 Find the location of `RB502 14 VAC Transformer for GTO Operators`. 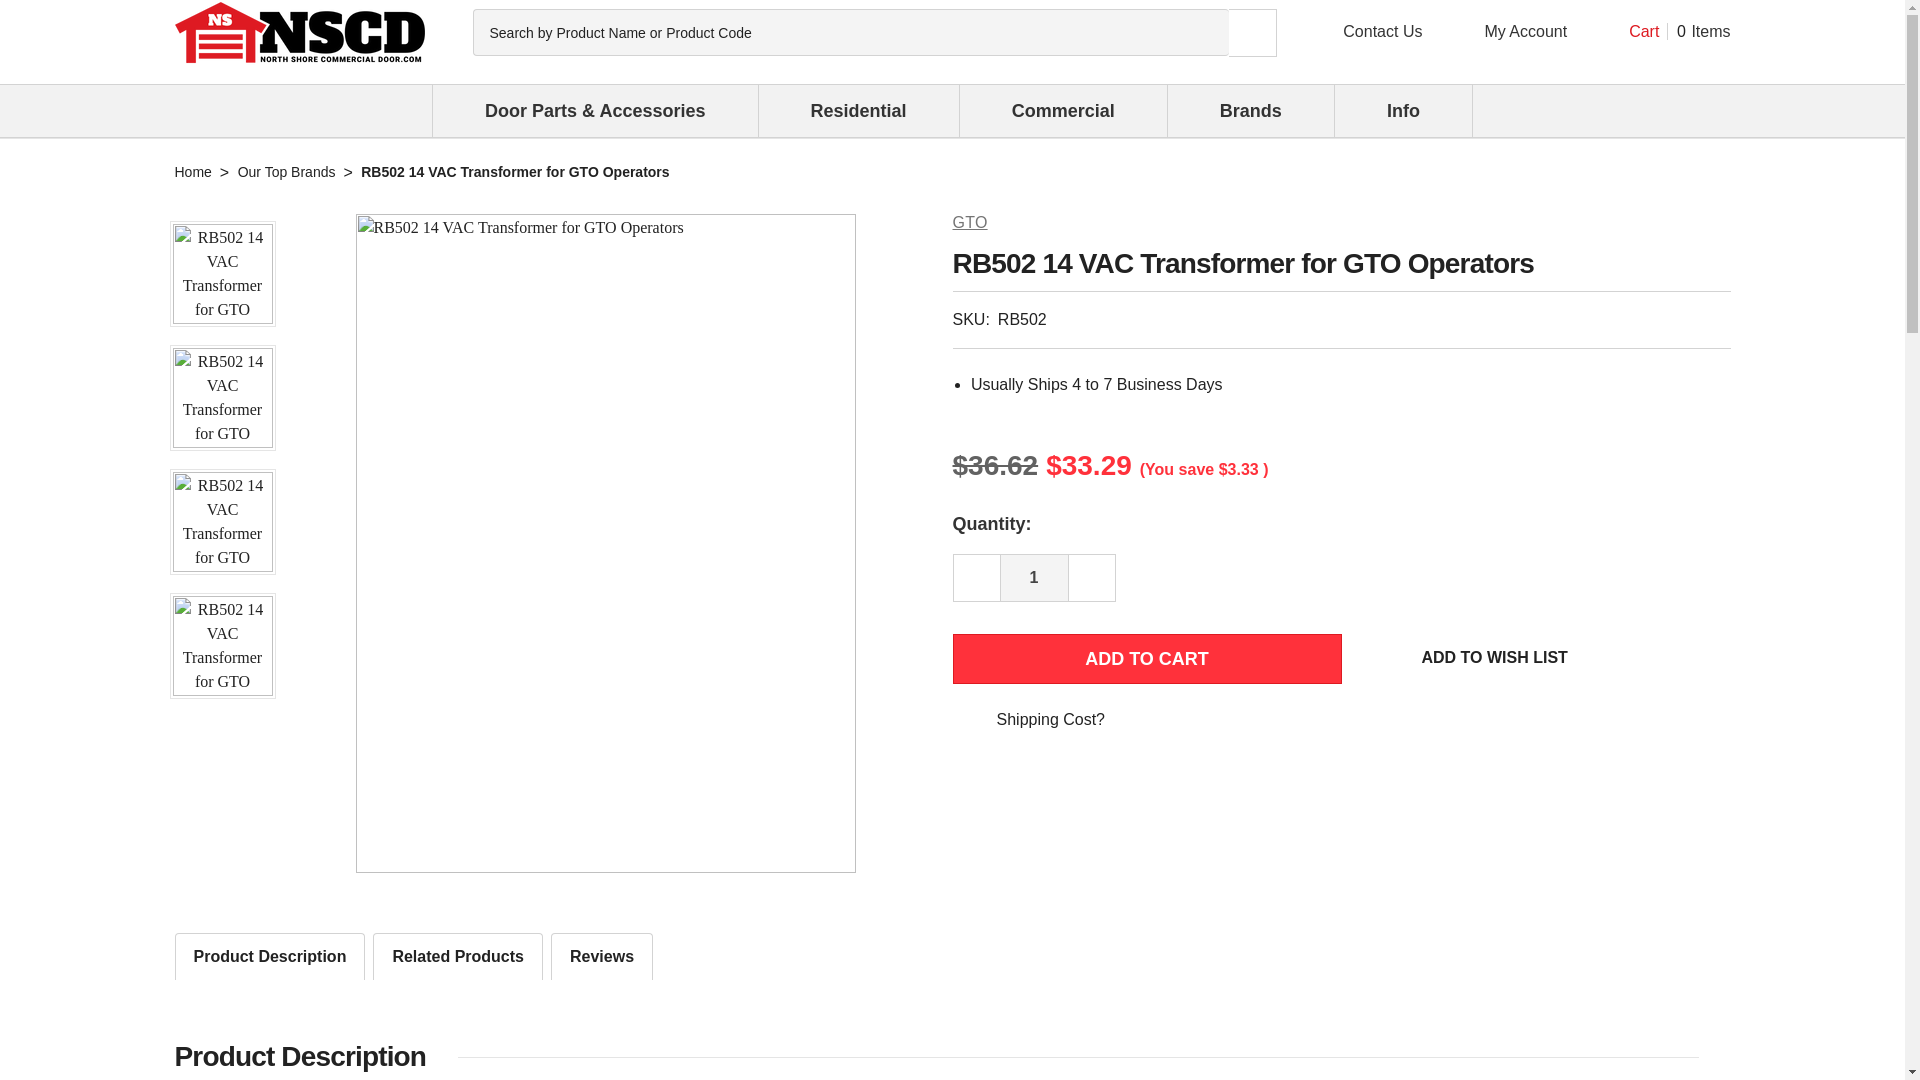

RB502 14 VAC Transformer for GTO Operators is located at coordinates (222, 646).